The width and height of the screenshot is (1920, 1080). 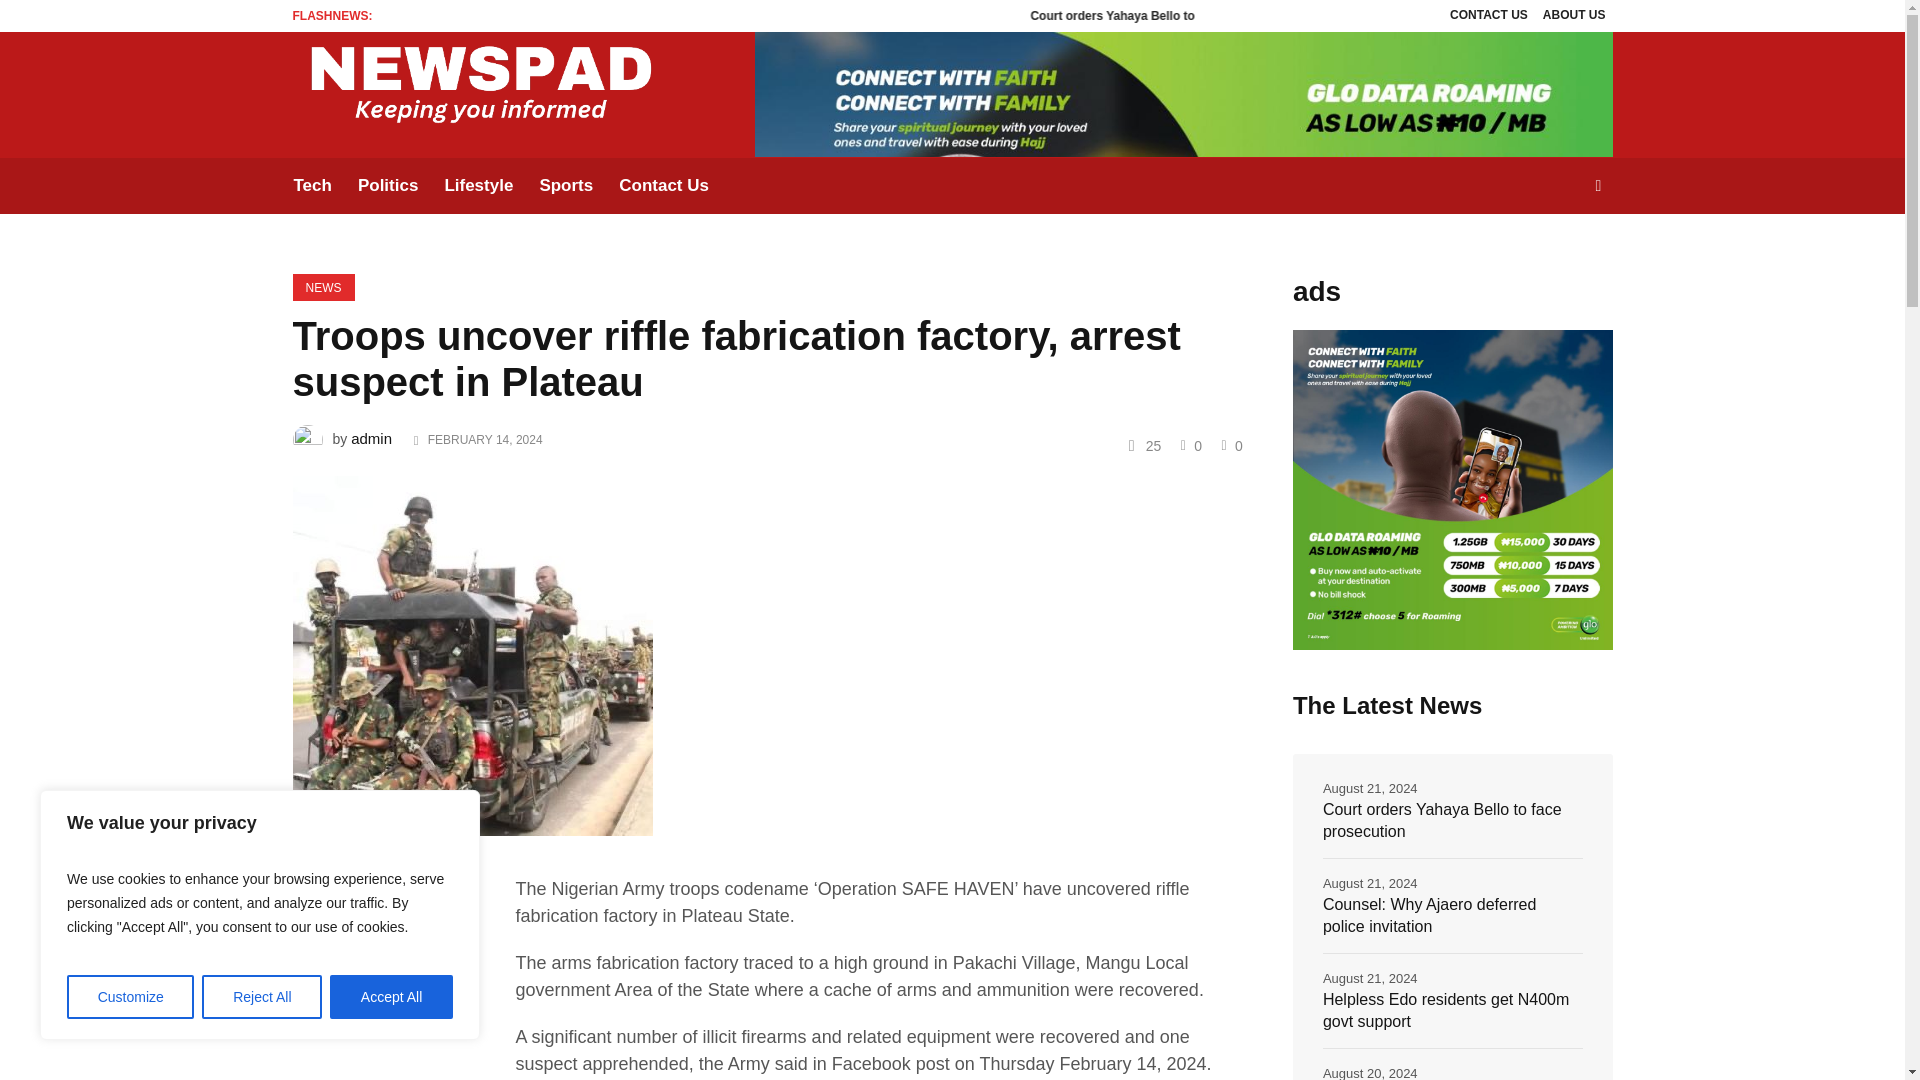 What do you see at coordinates (130, 997) in the screenshot?
I see `Customize` at bounding box center [130, 997].